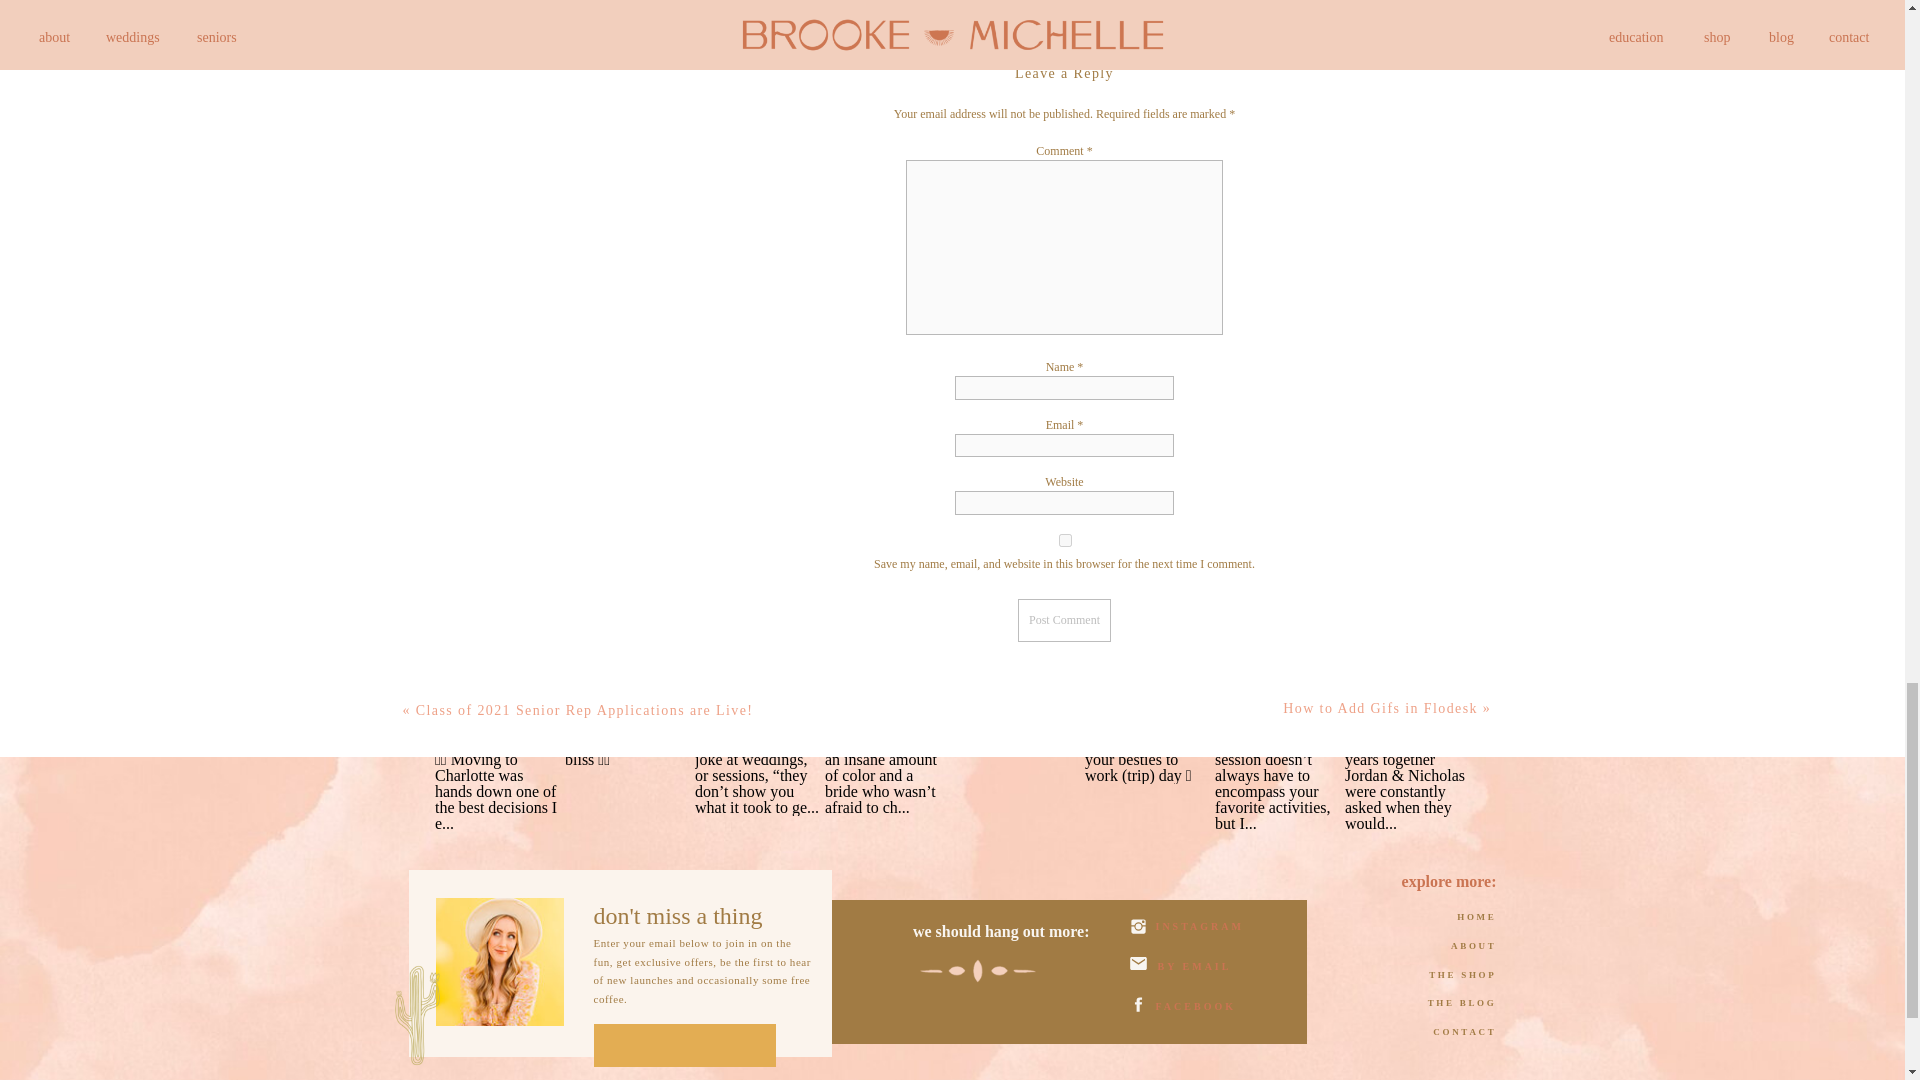 The width and height of the screenshot is (1920, 1080). What do you see at coordinates (1064, 540) in the screenshot?
I see `yes` at bounding box center [1064, 540].